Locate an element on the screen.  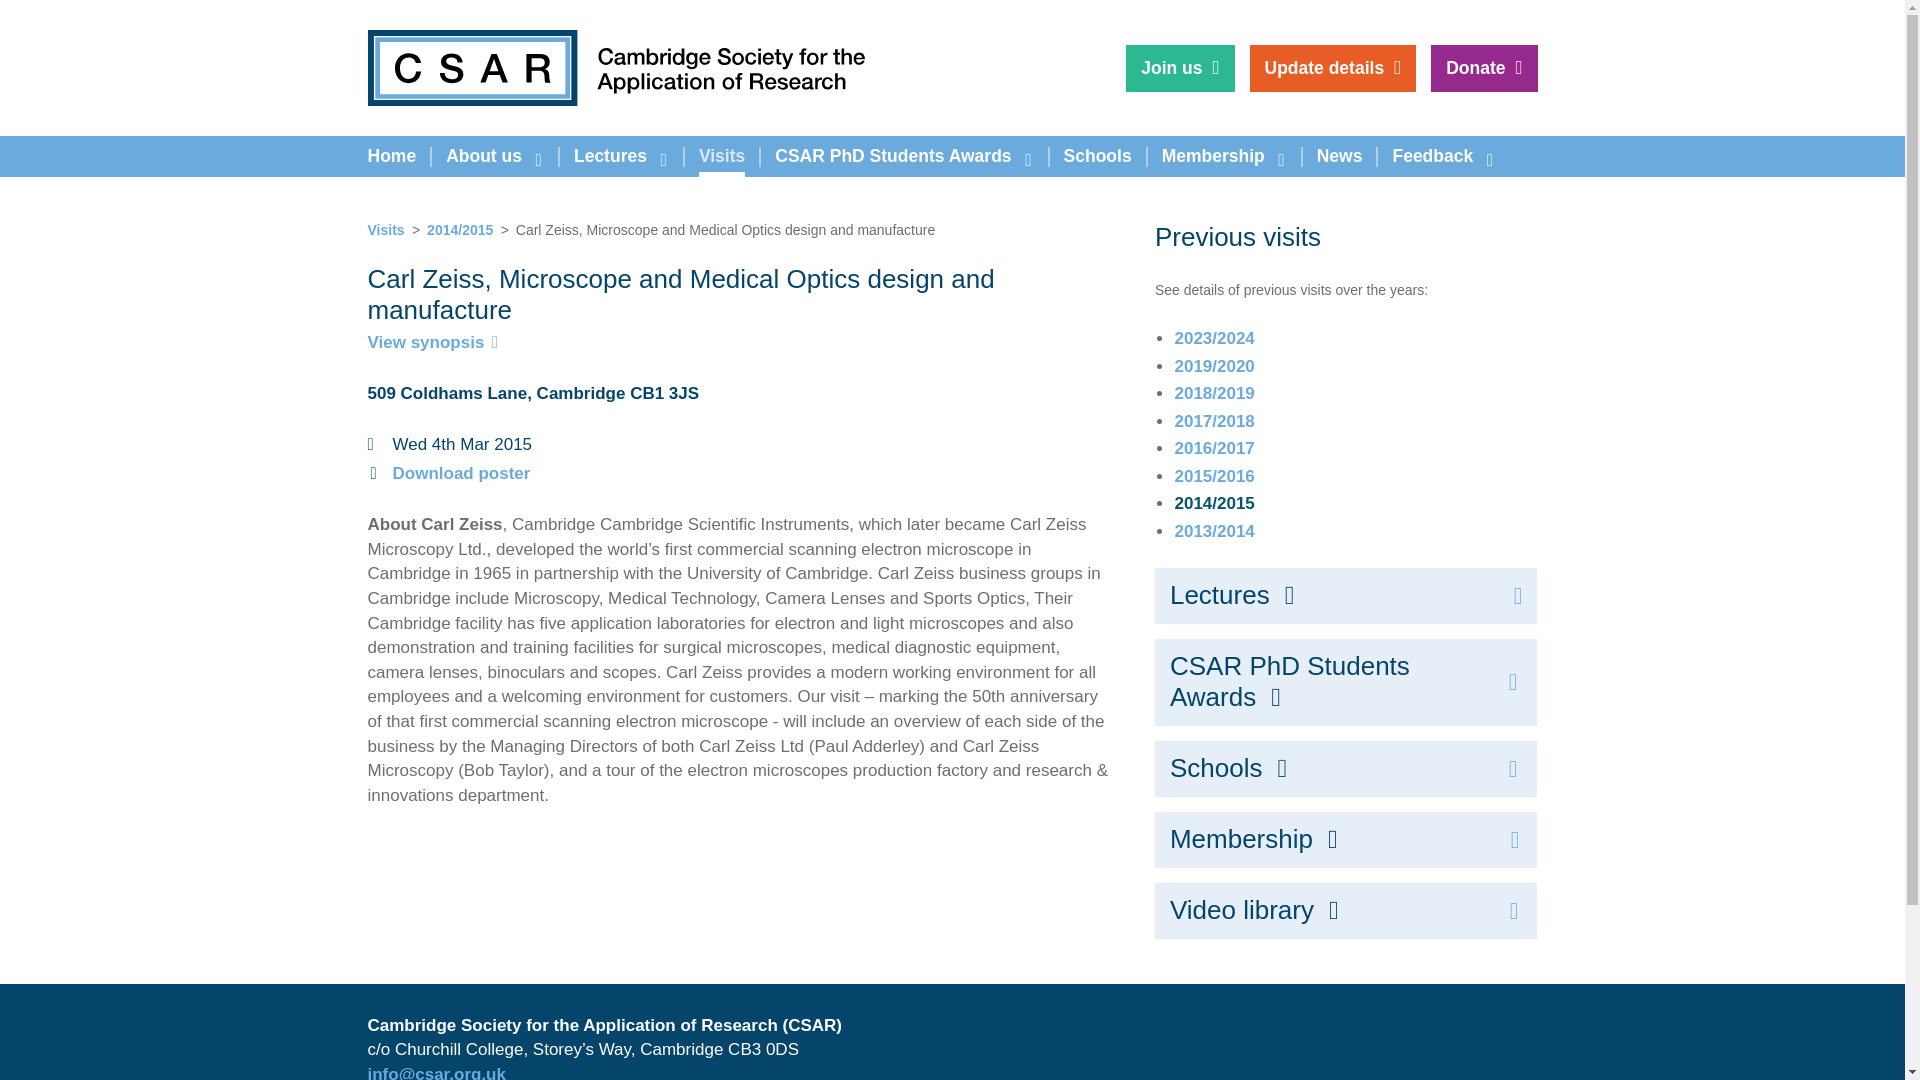
Update details is located at coordinates (1332, 68).